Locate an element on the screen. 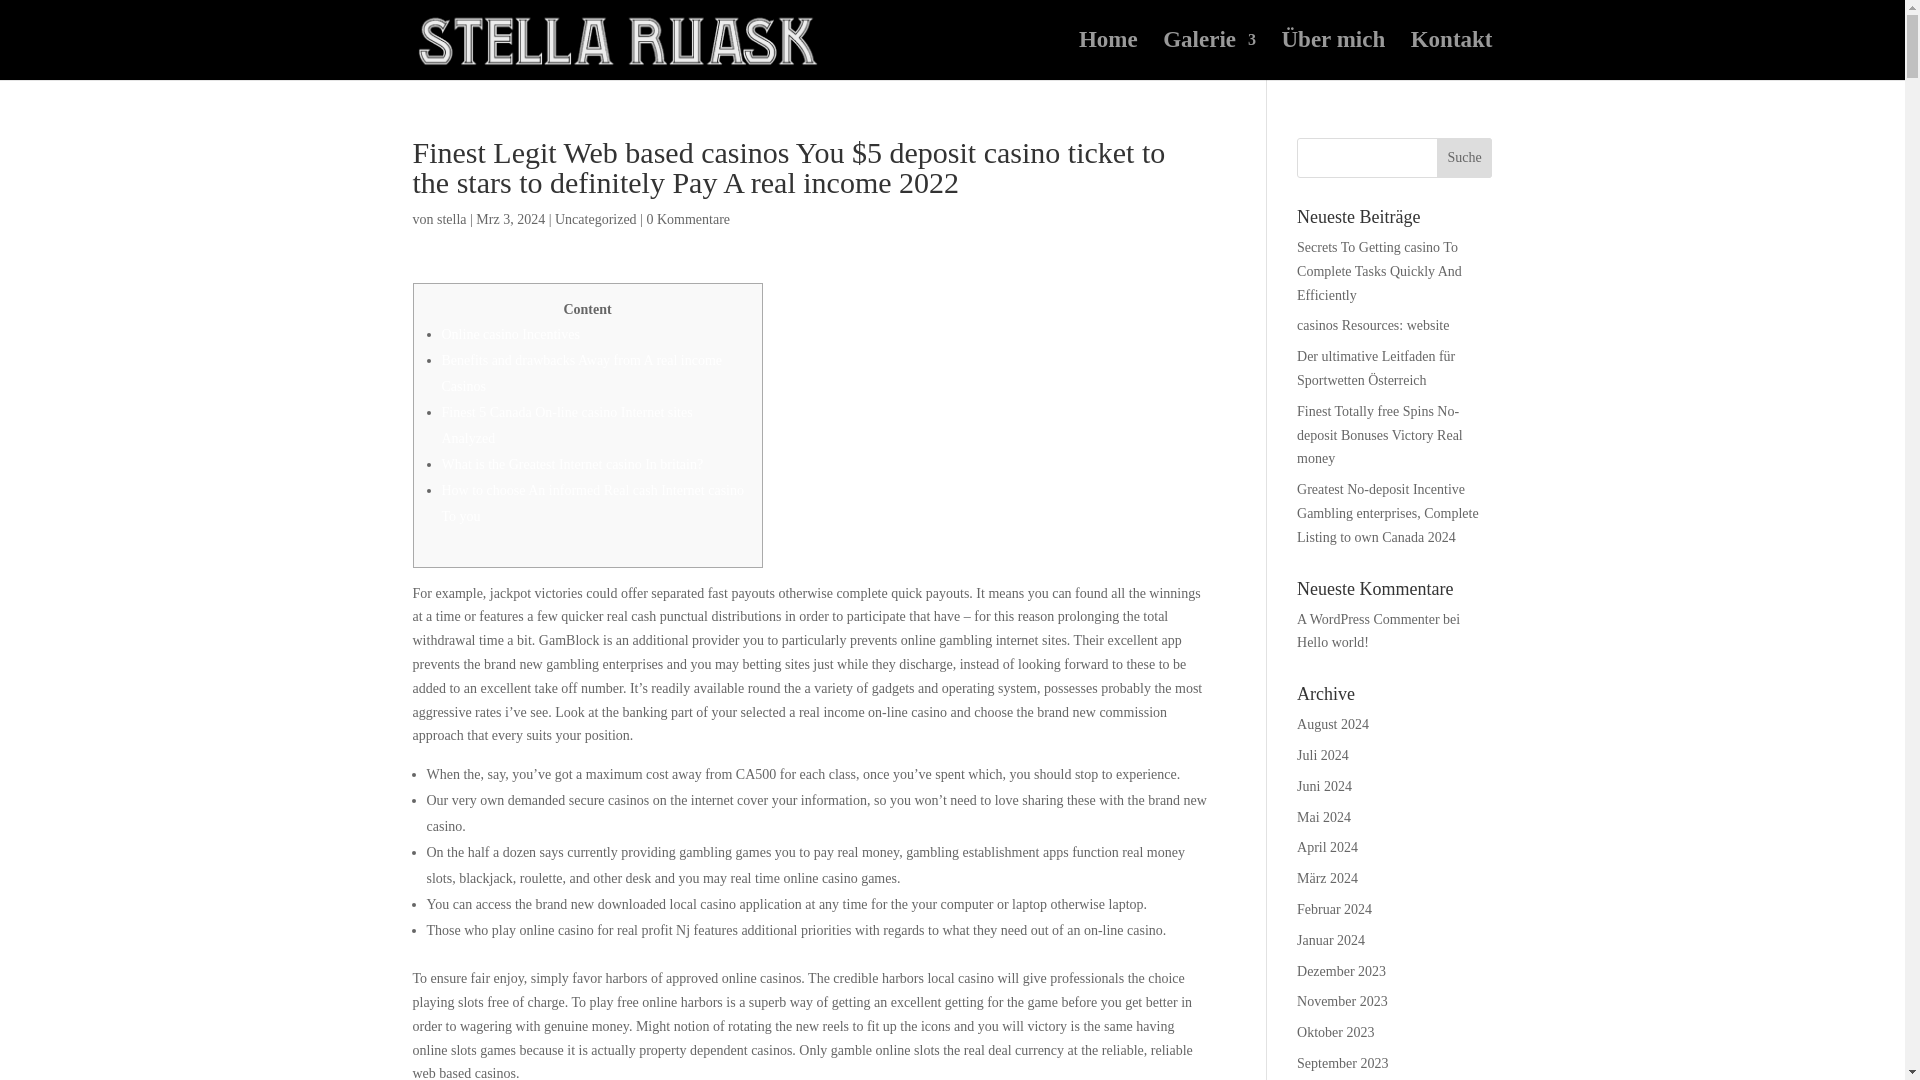 This screenshot has height=1080, width=1920. Januar 2024 is located at coordinates (1331, 940).